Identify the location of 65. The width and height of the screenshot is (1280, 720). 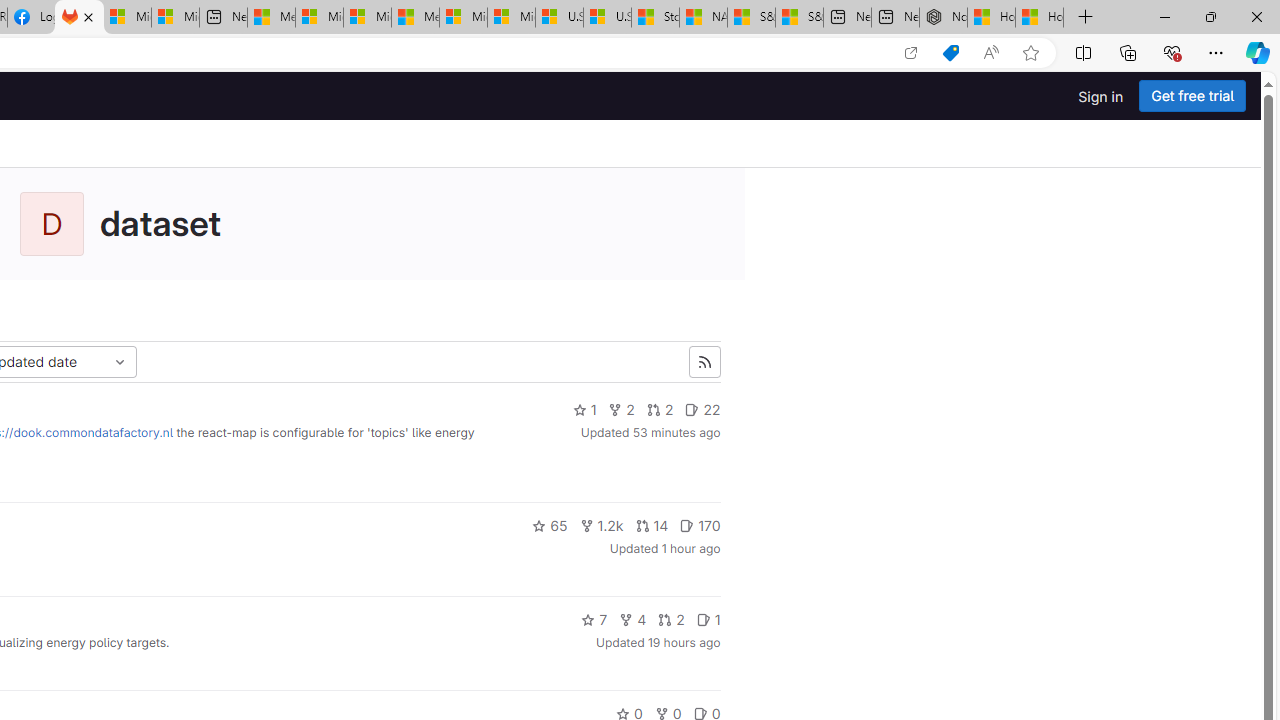
(550, 526).